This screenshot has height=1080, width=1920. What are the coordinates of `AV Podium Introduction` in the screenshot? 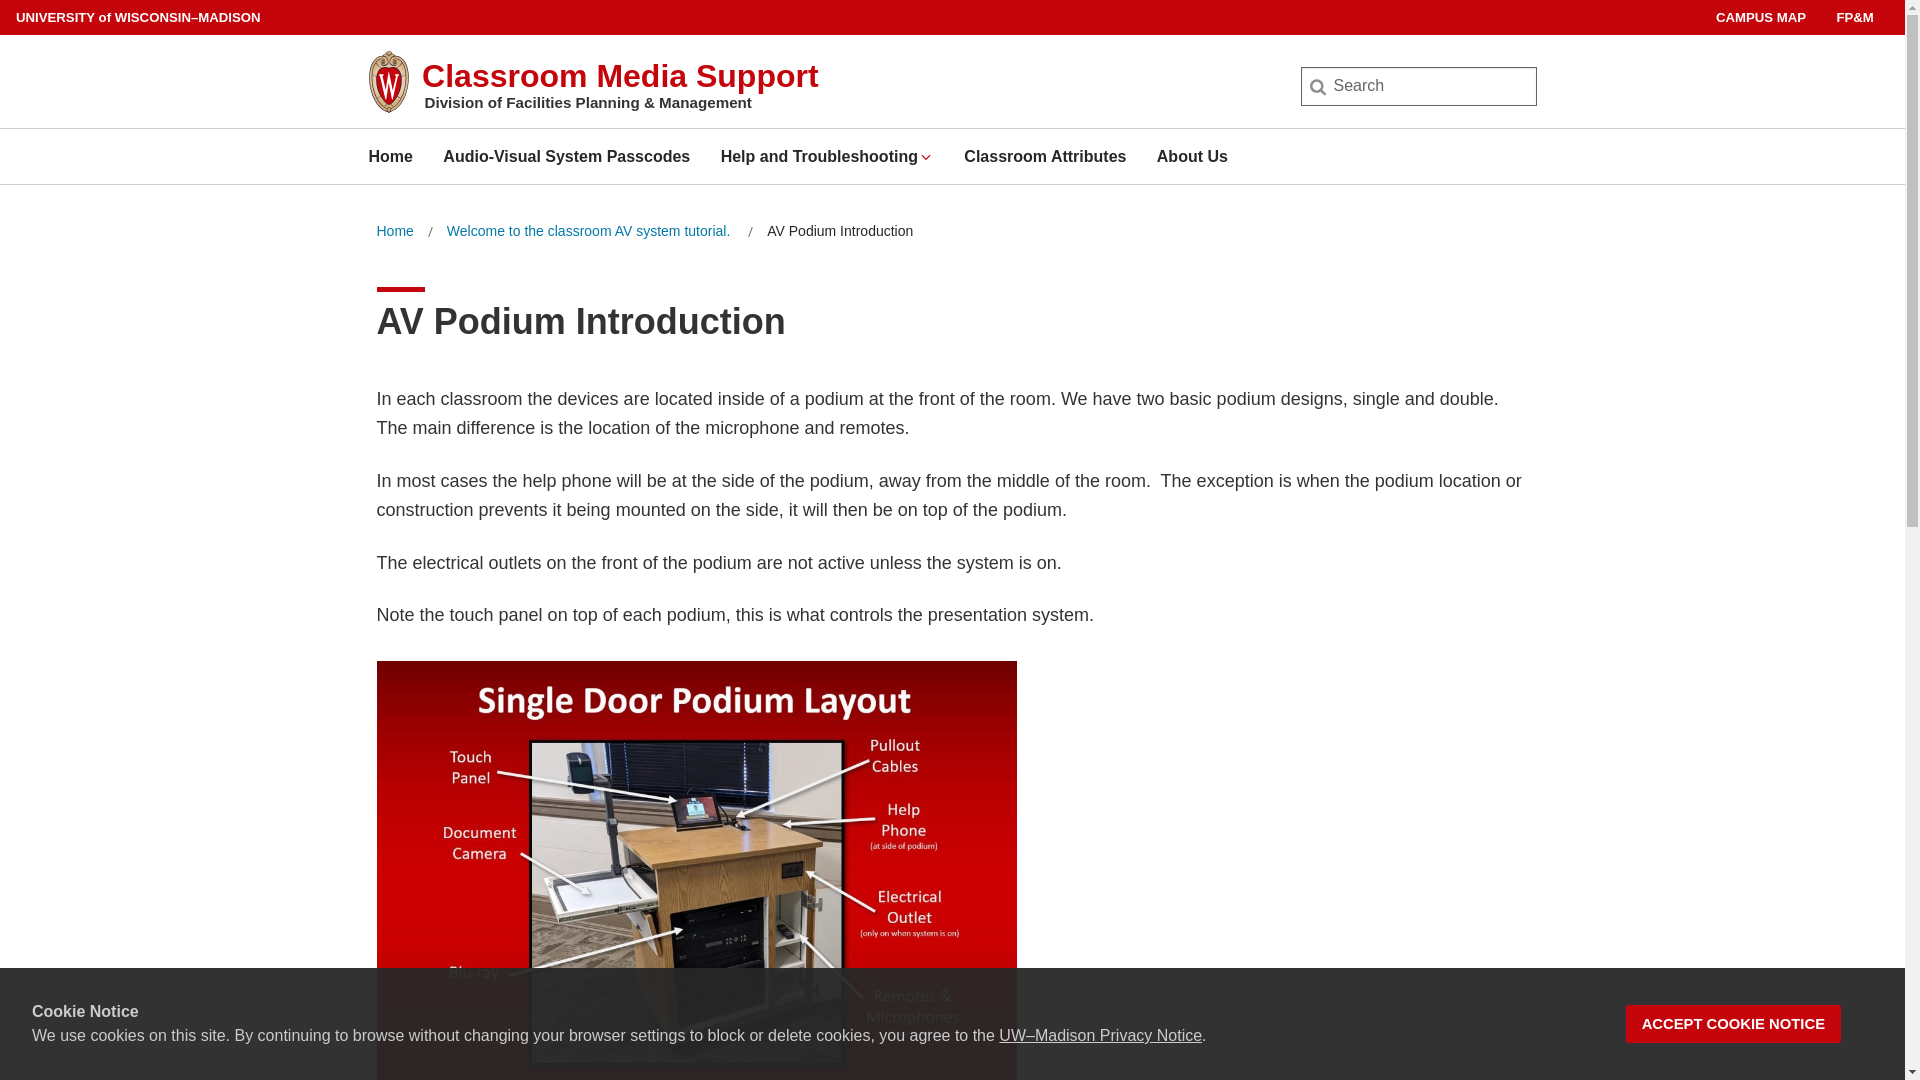 It's located at (840, 232).